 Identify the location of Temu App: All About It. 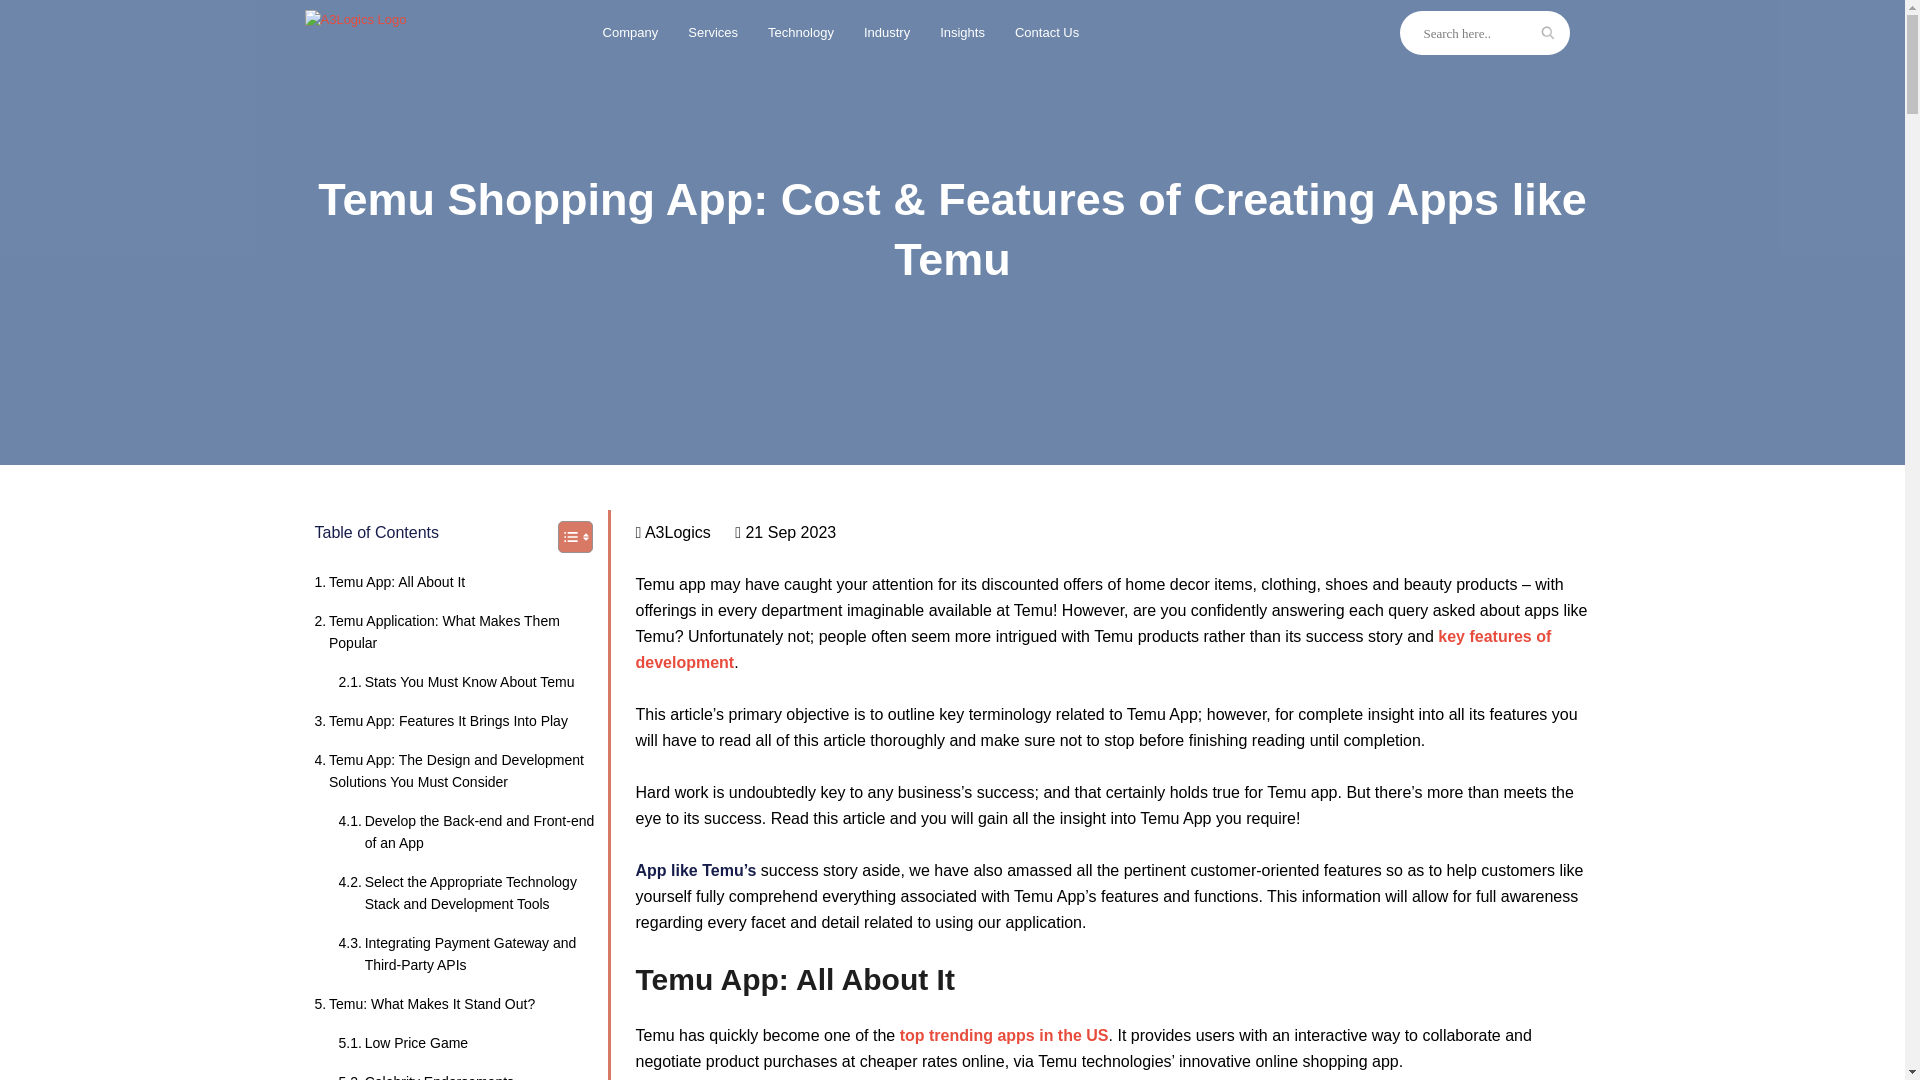
(389, 582).